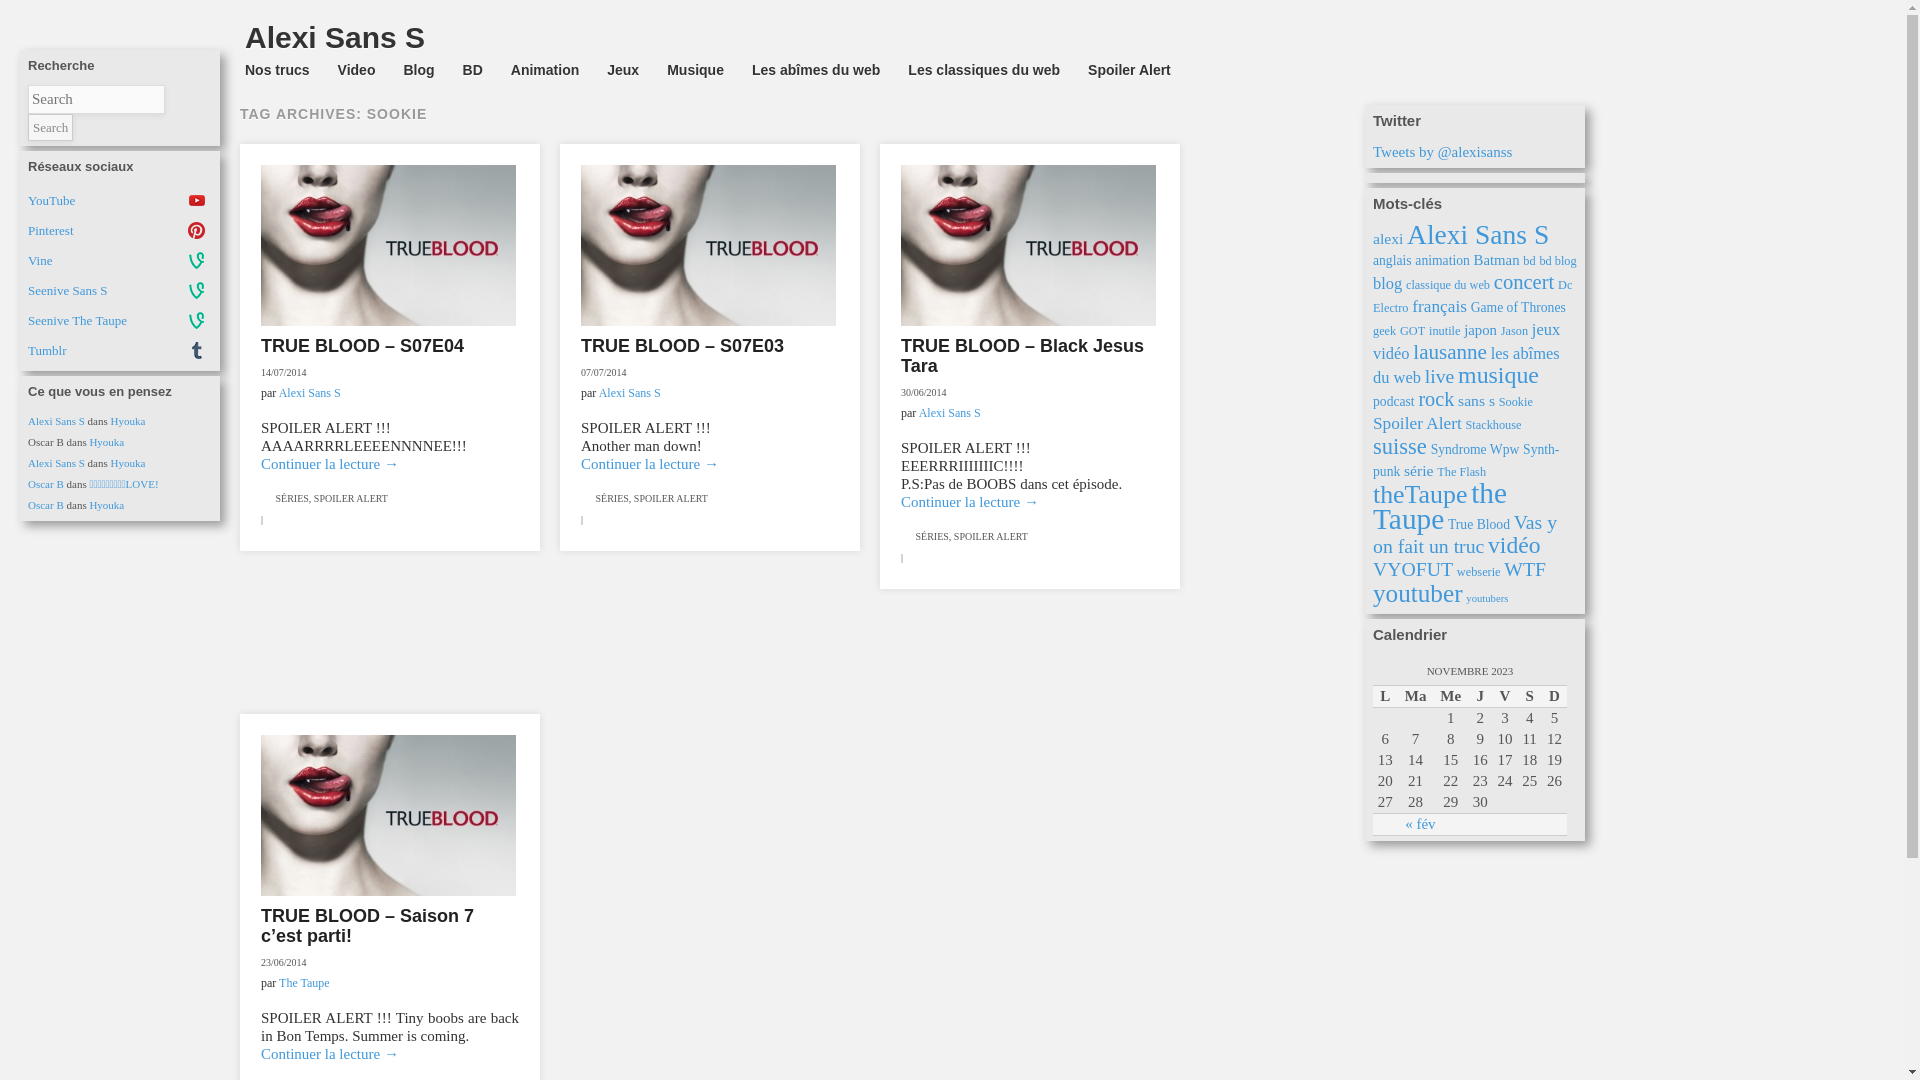  I want to click on inutile, so click(1444, 331).